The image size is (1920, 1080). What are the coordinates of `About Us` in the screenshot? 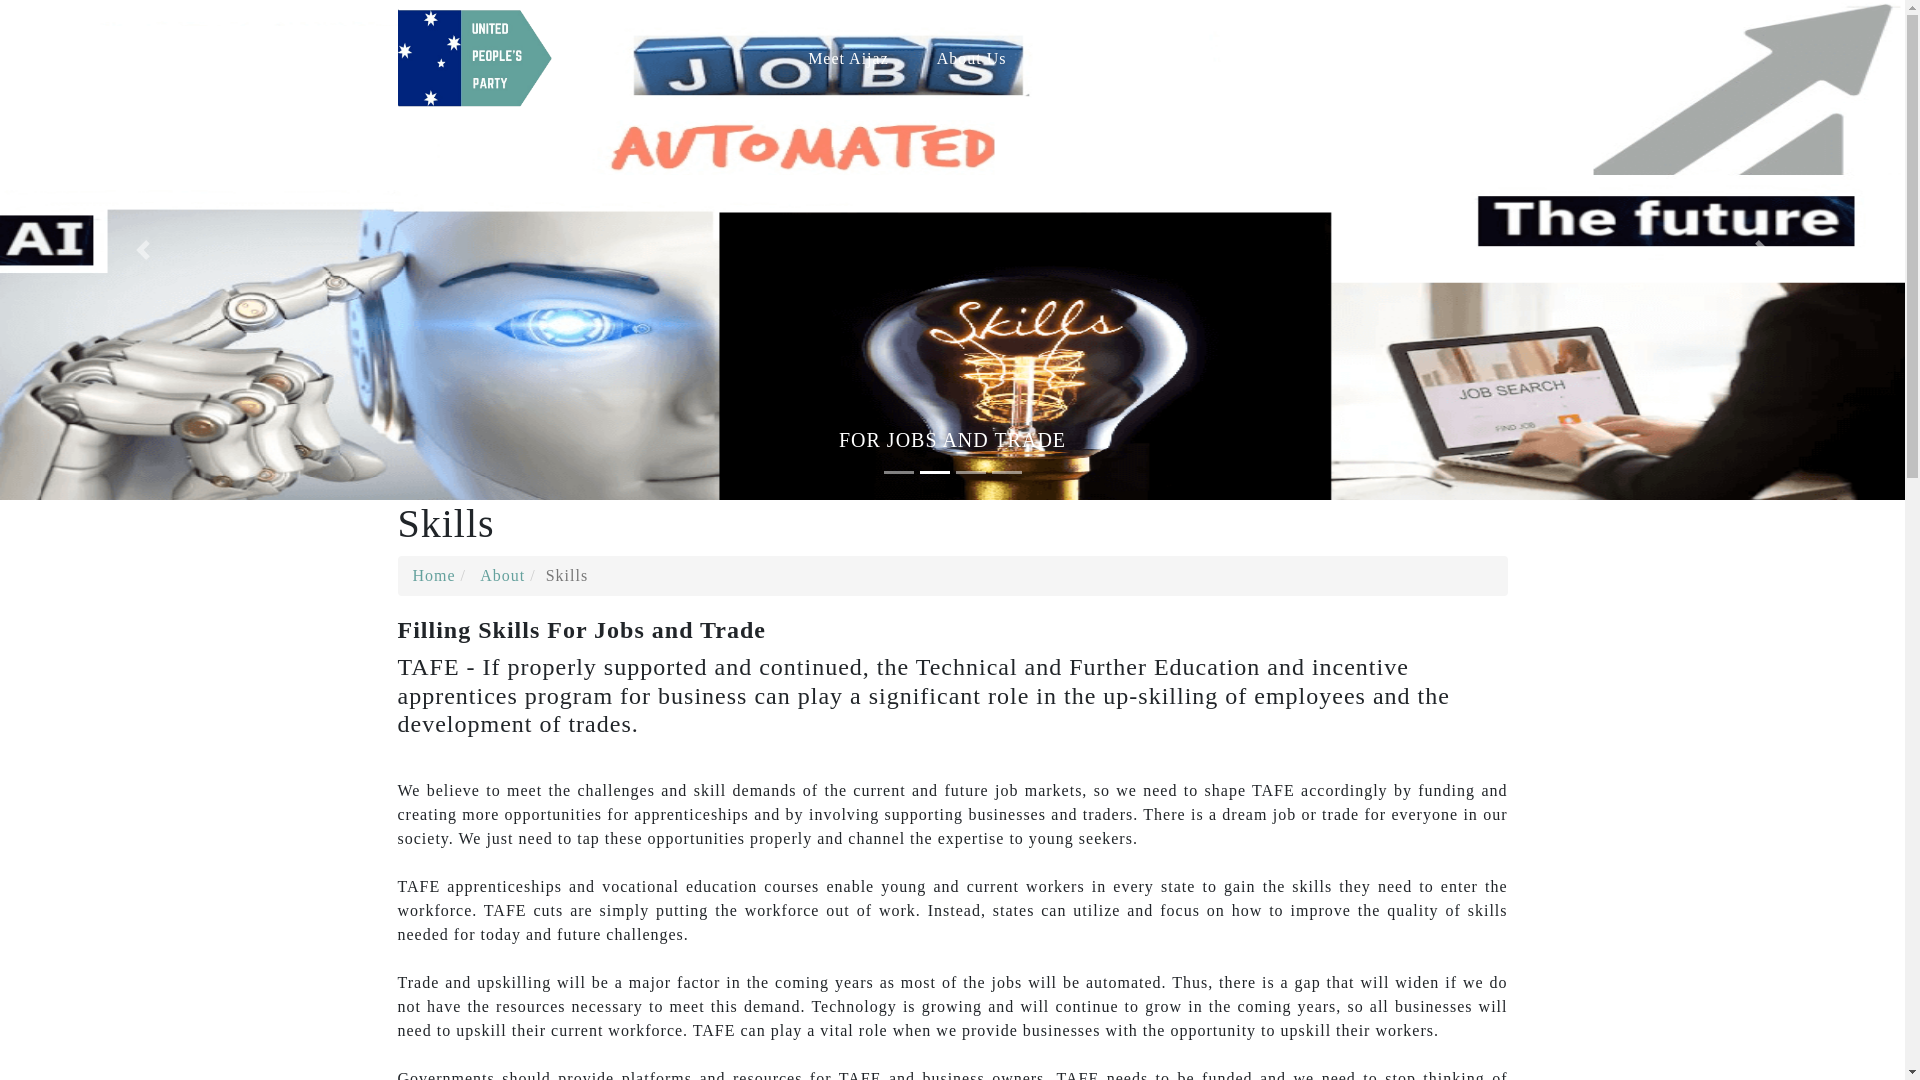 It's located at (972, 58).